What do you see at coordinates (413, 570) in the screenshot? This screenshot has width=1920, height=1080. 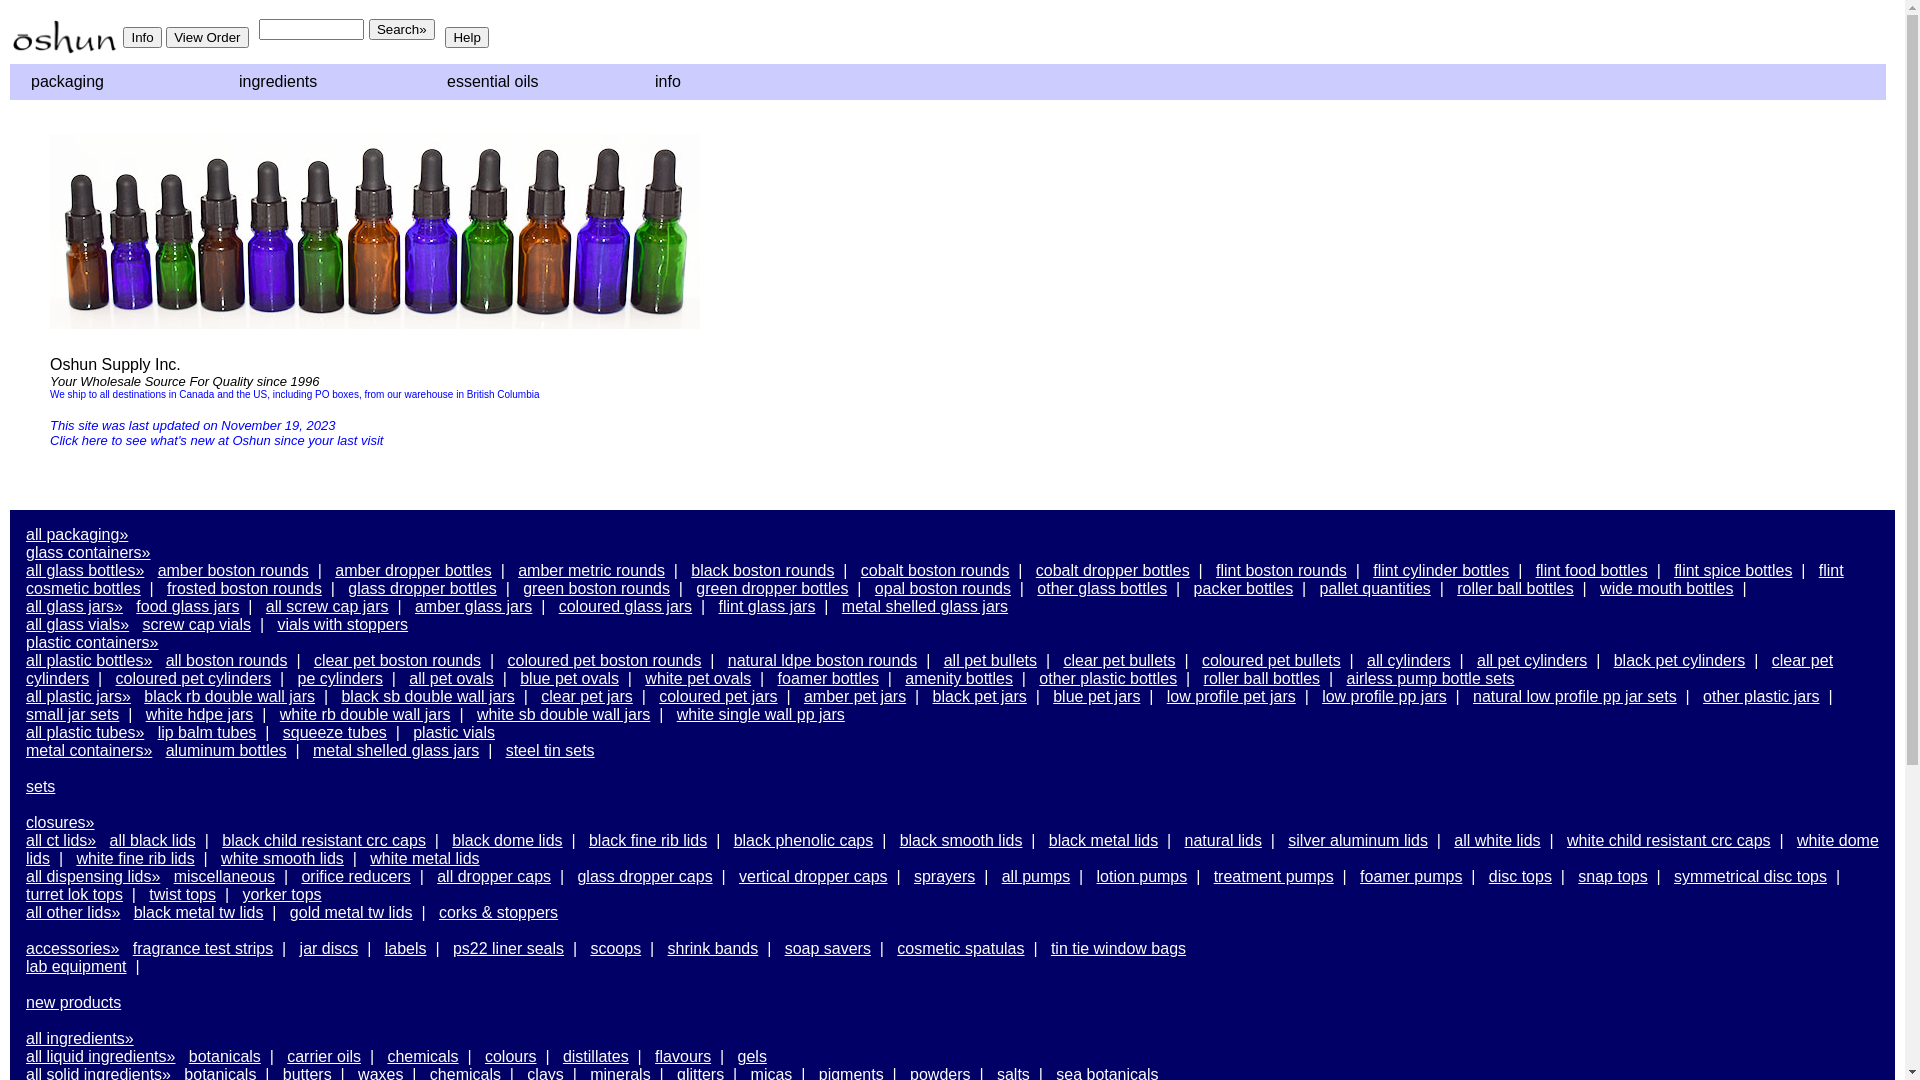 I see `amber dropper bottles` at bounding box center [413, 570].